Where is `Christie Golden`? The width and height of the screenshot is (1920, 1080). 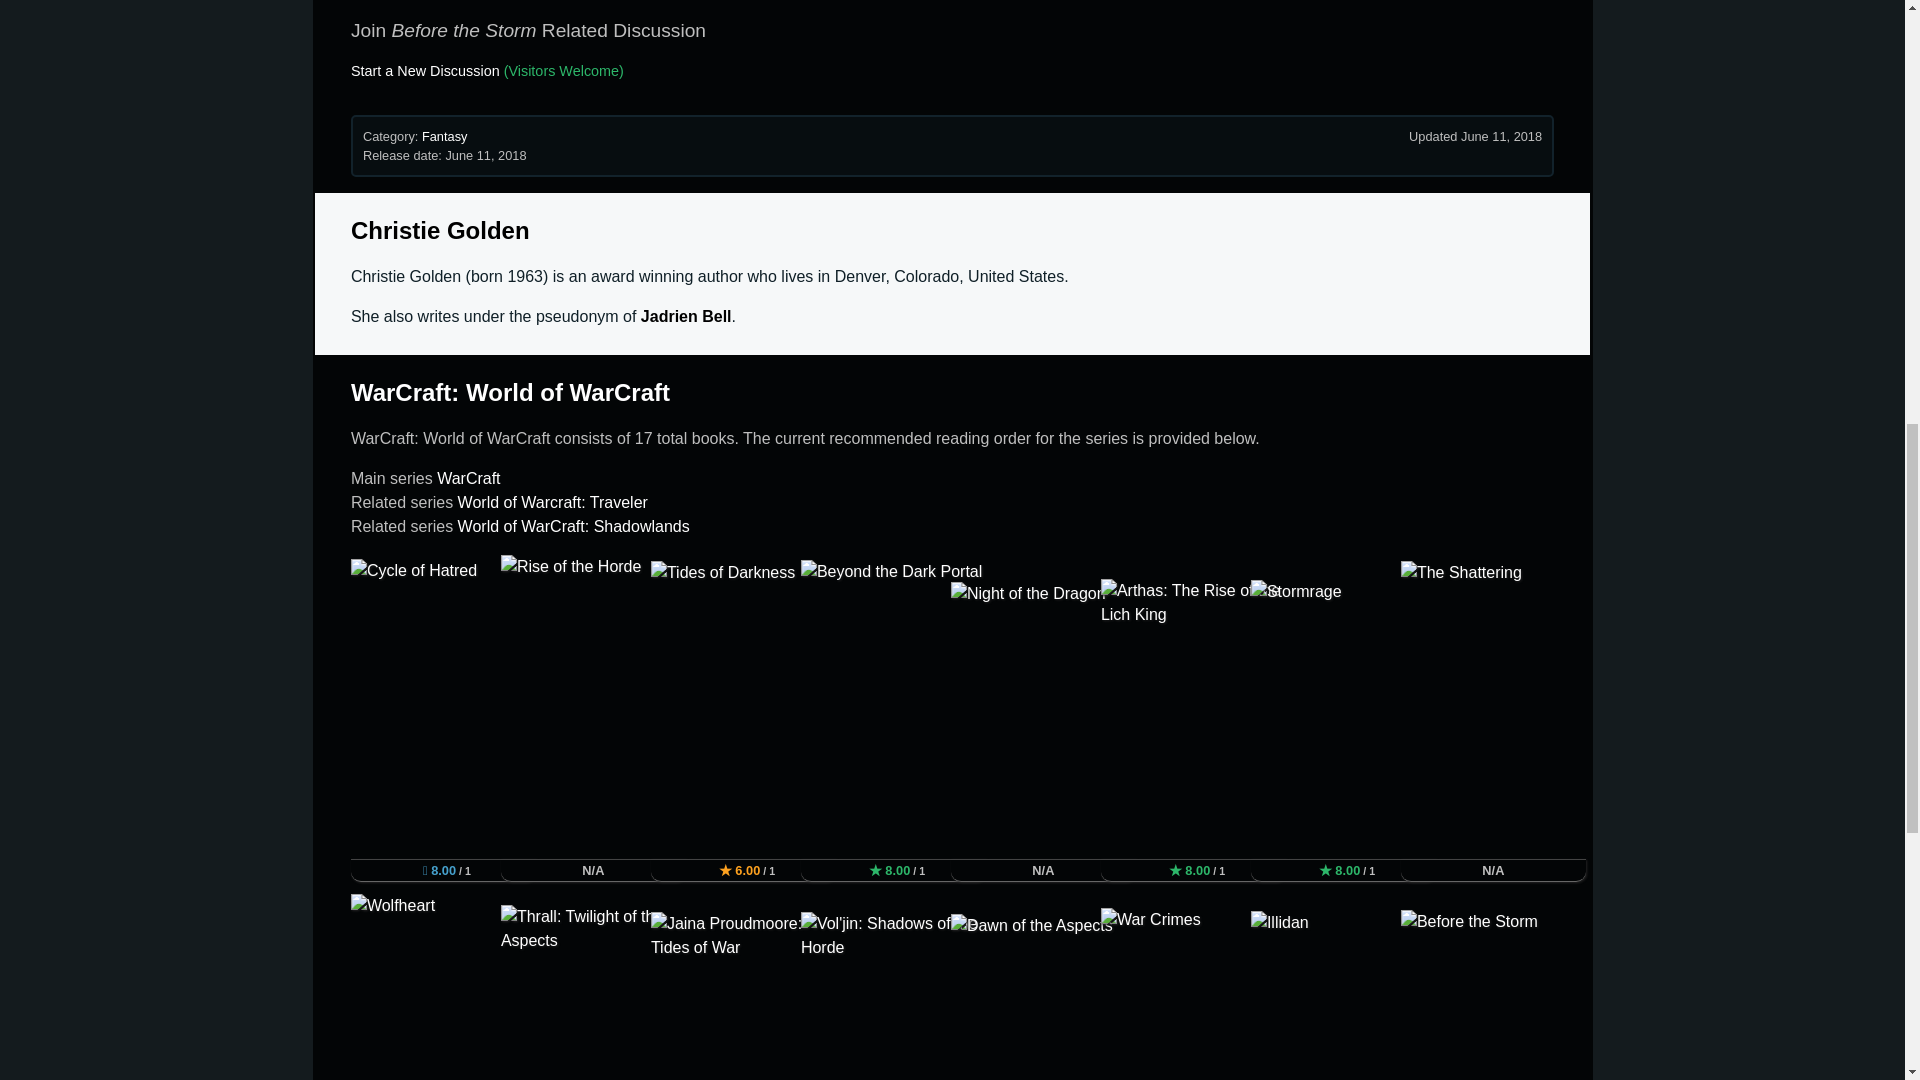
Christie Golden is located at coordinates (440, 230).